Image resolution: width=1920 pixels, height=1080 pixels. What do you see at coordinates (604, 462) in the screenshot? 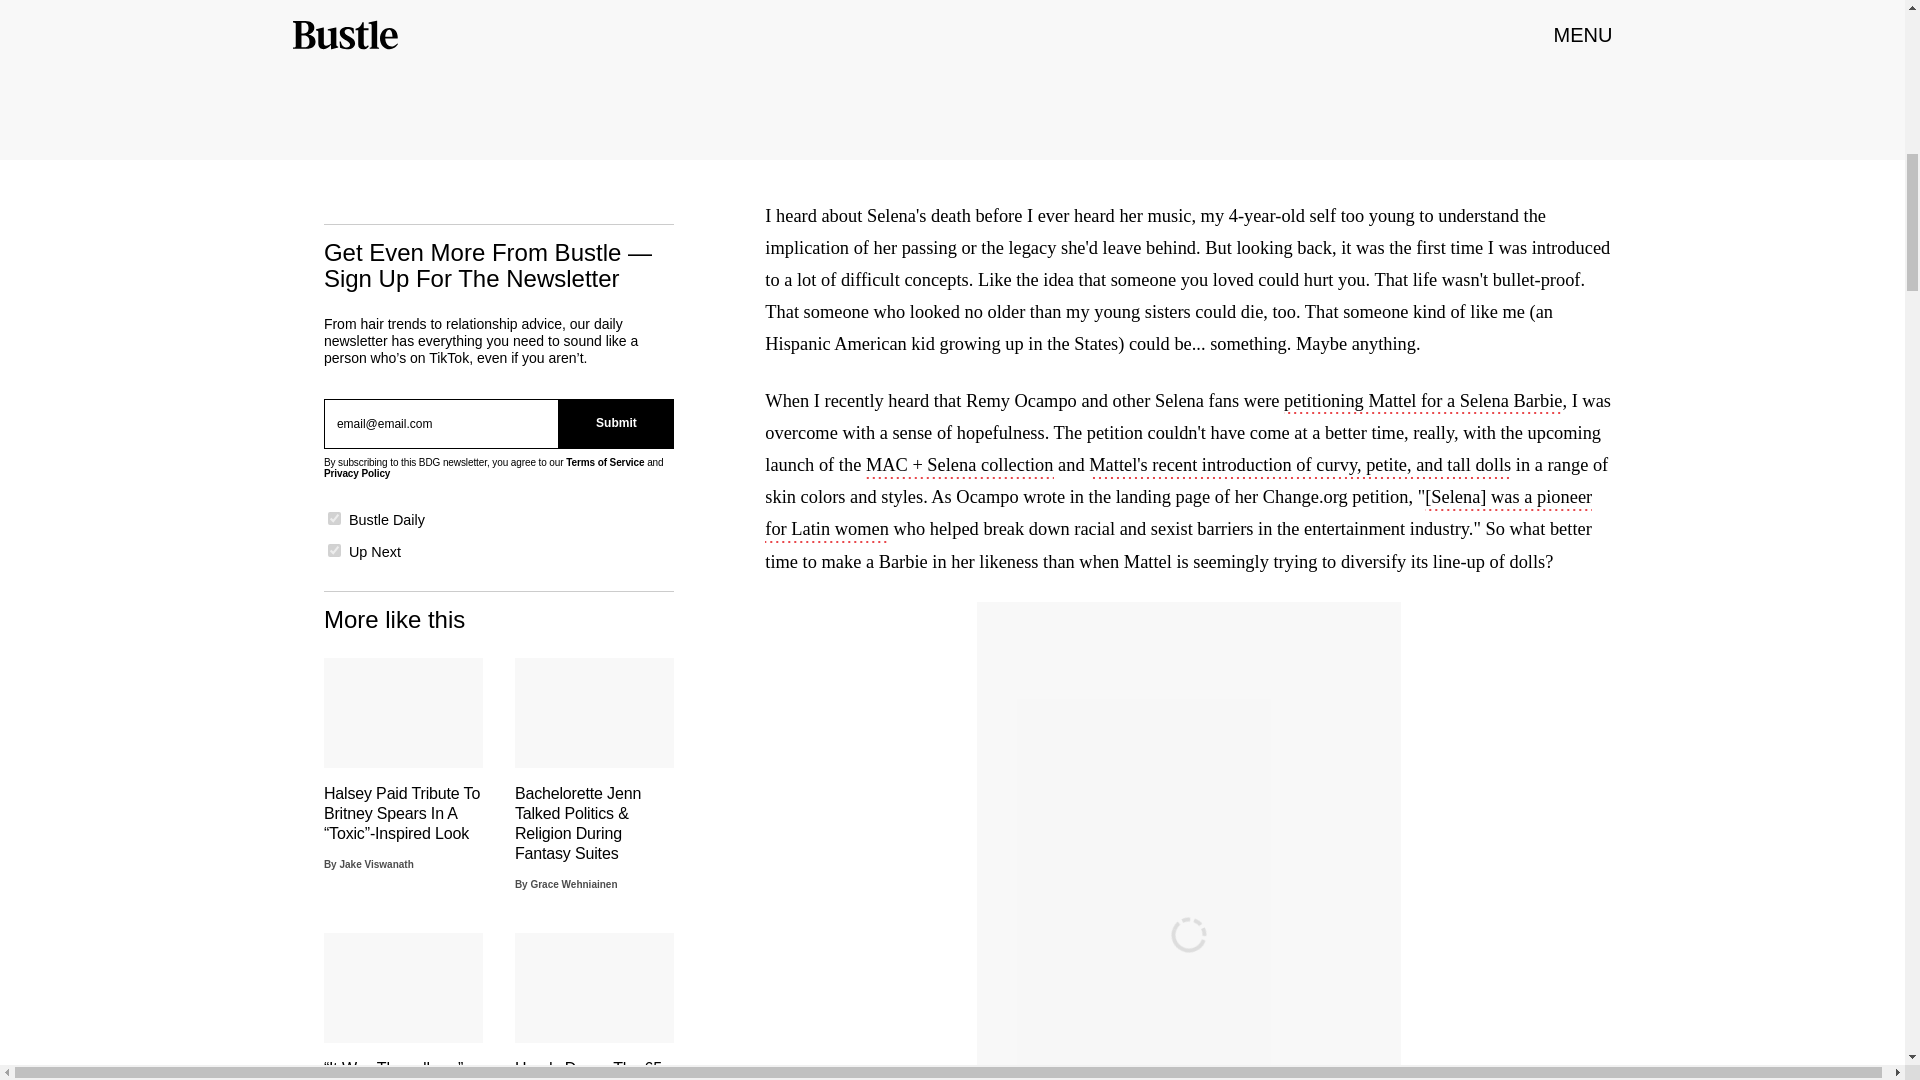
I see `Terms of Service` at bounding box center [604, 462].